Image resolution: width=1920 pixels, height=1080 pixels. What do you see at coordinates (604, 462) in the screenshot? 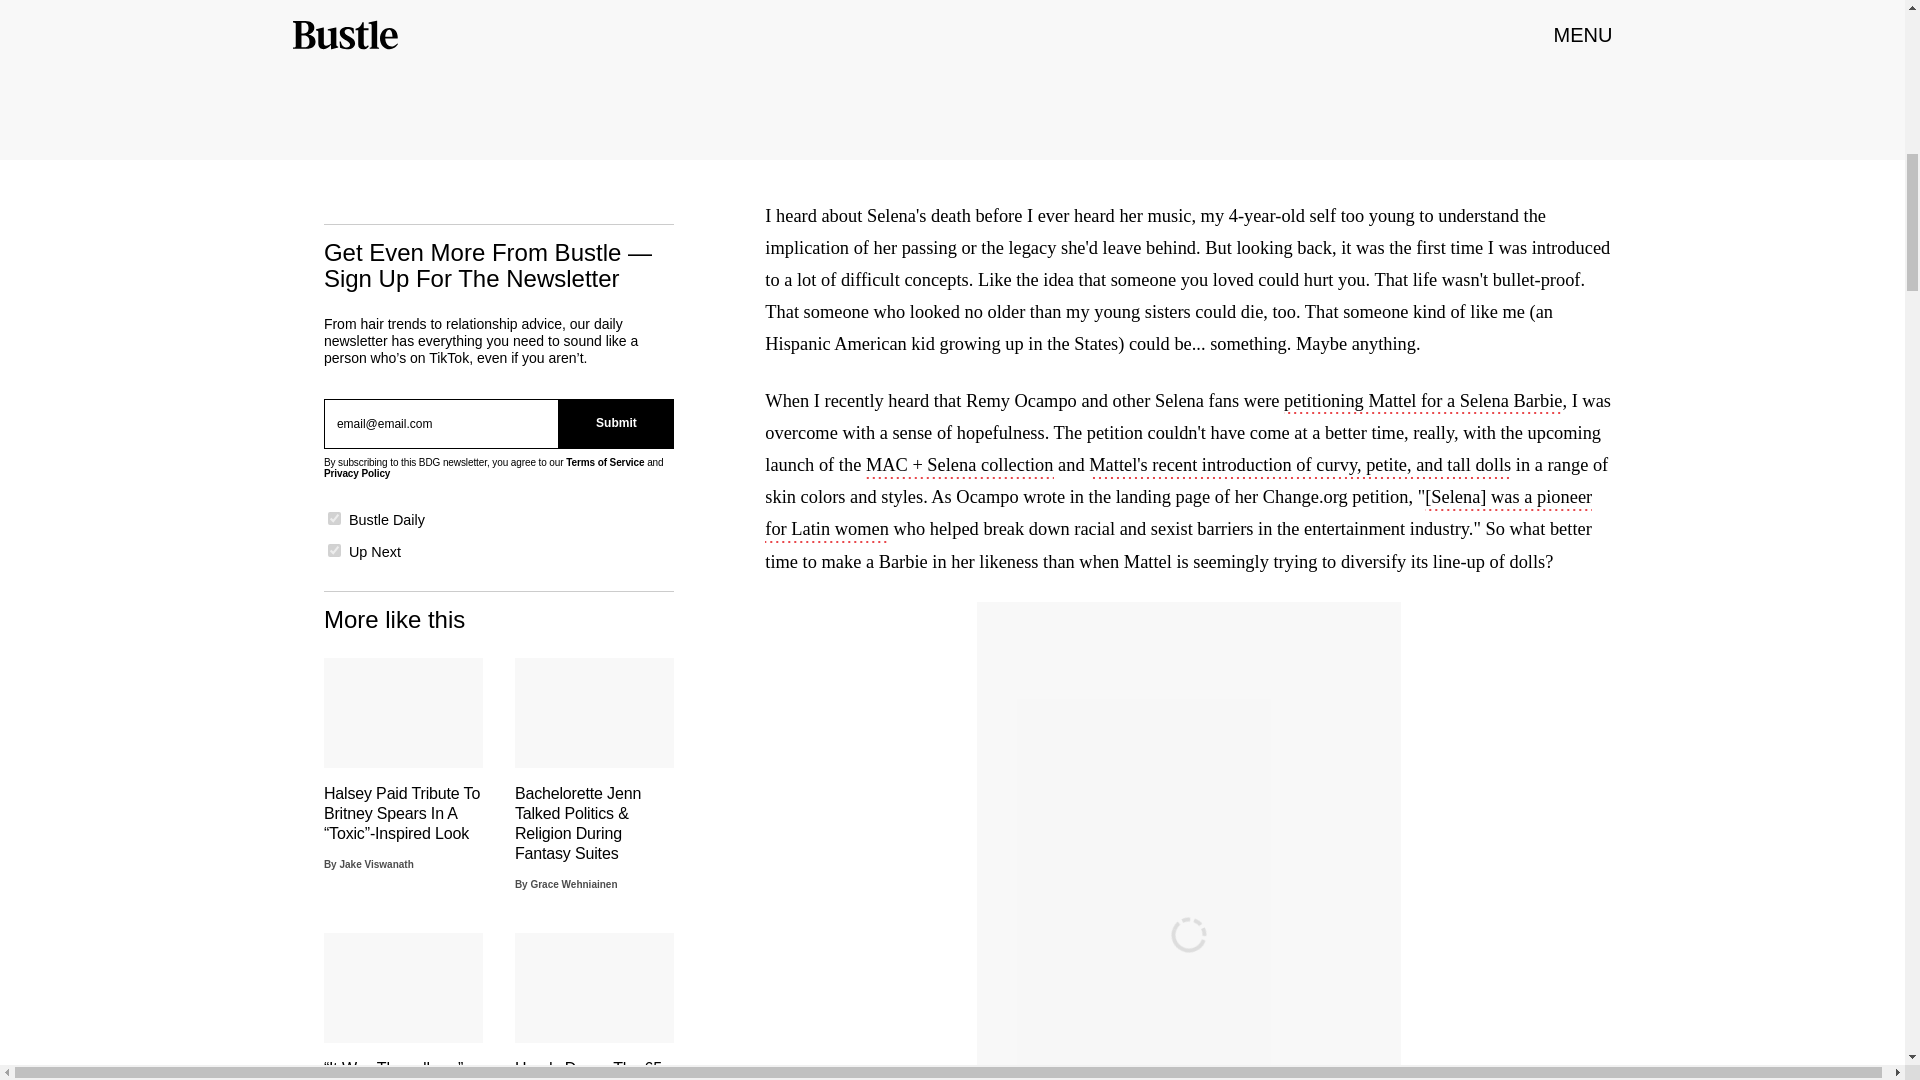
I see `Terms of Service` at bounding box center [604, 462].